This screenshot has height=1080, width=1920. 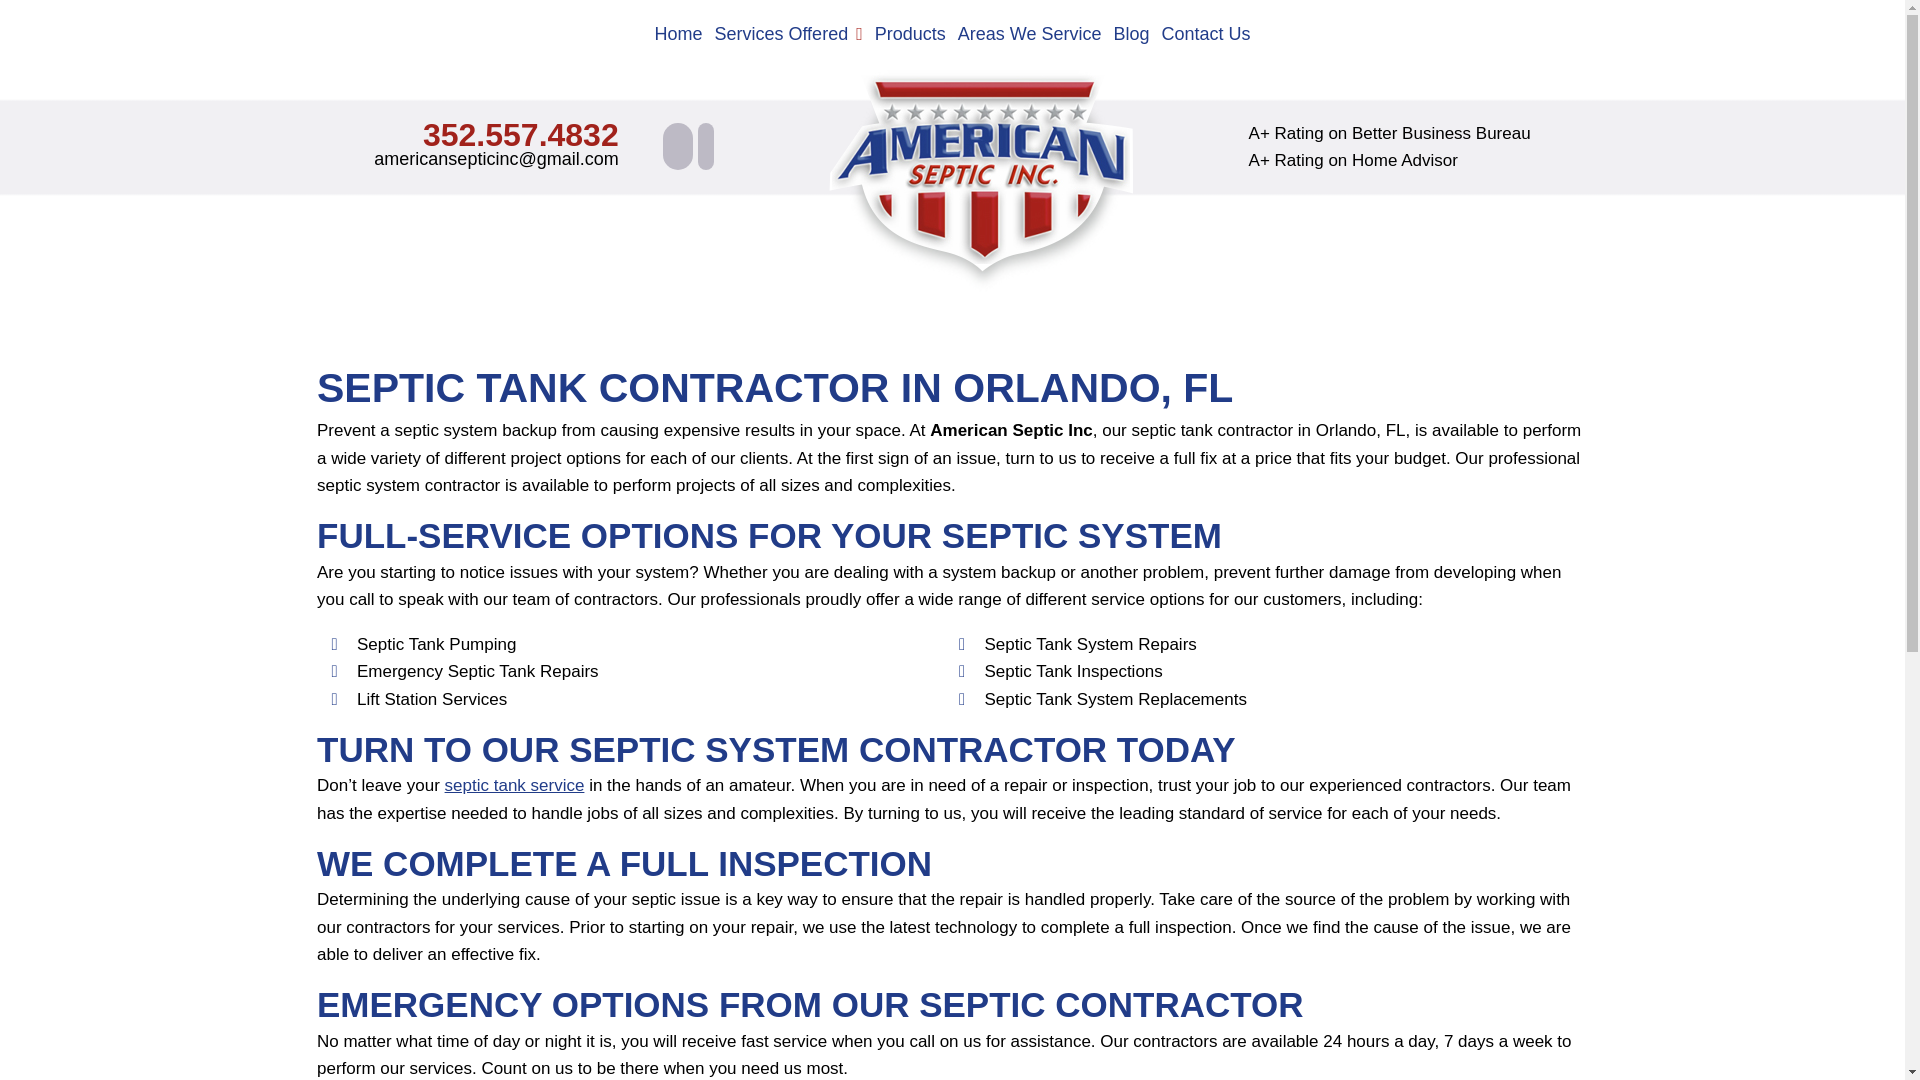 I want to click on Home, so click(x=678, y=34).